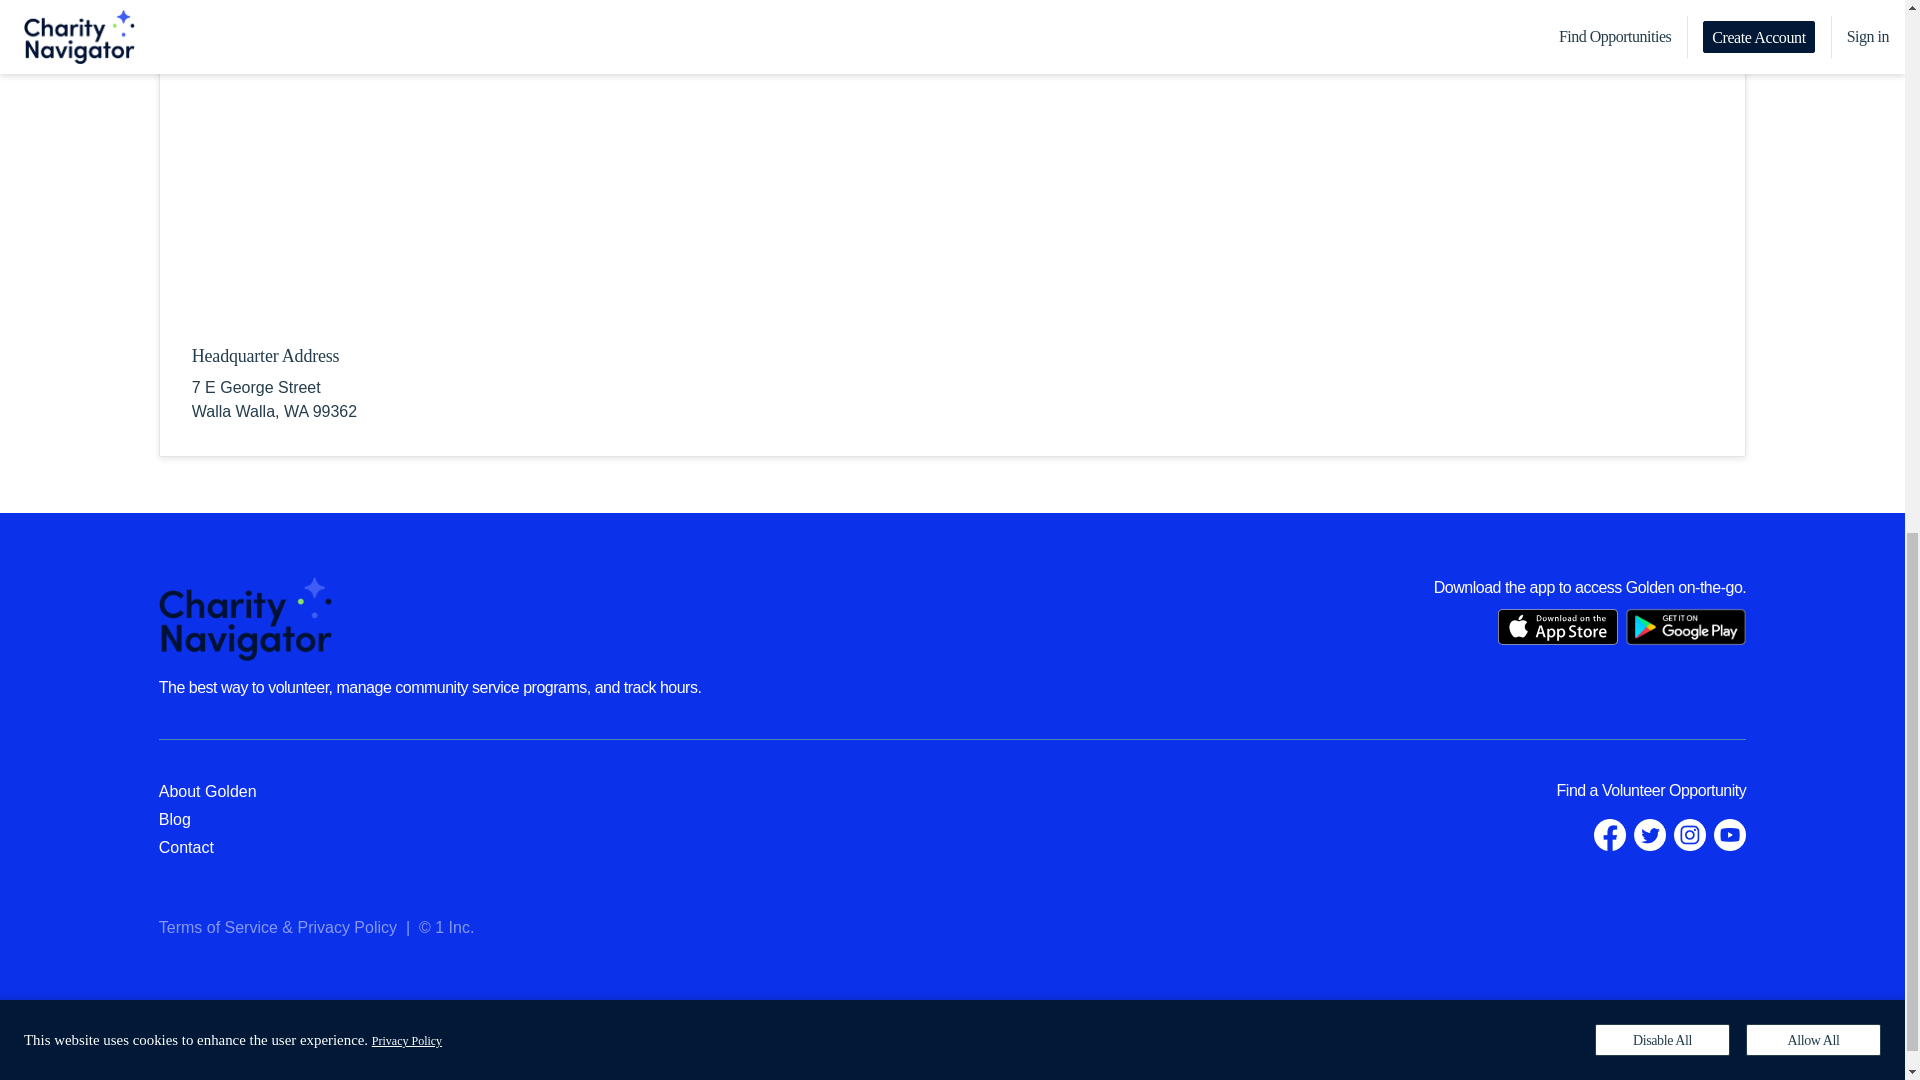  I want to click on Privacy Policy, so click(347, 928).